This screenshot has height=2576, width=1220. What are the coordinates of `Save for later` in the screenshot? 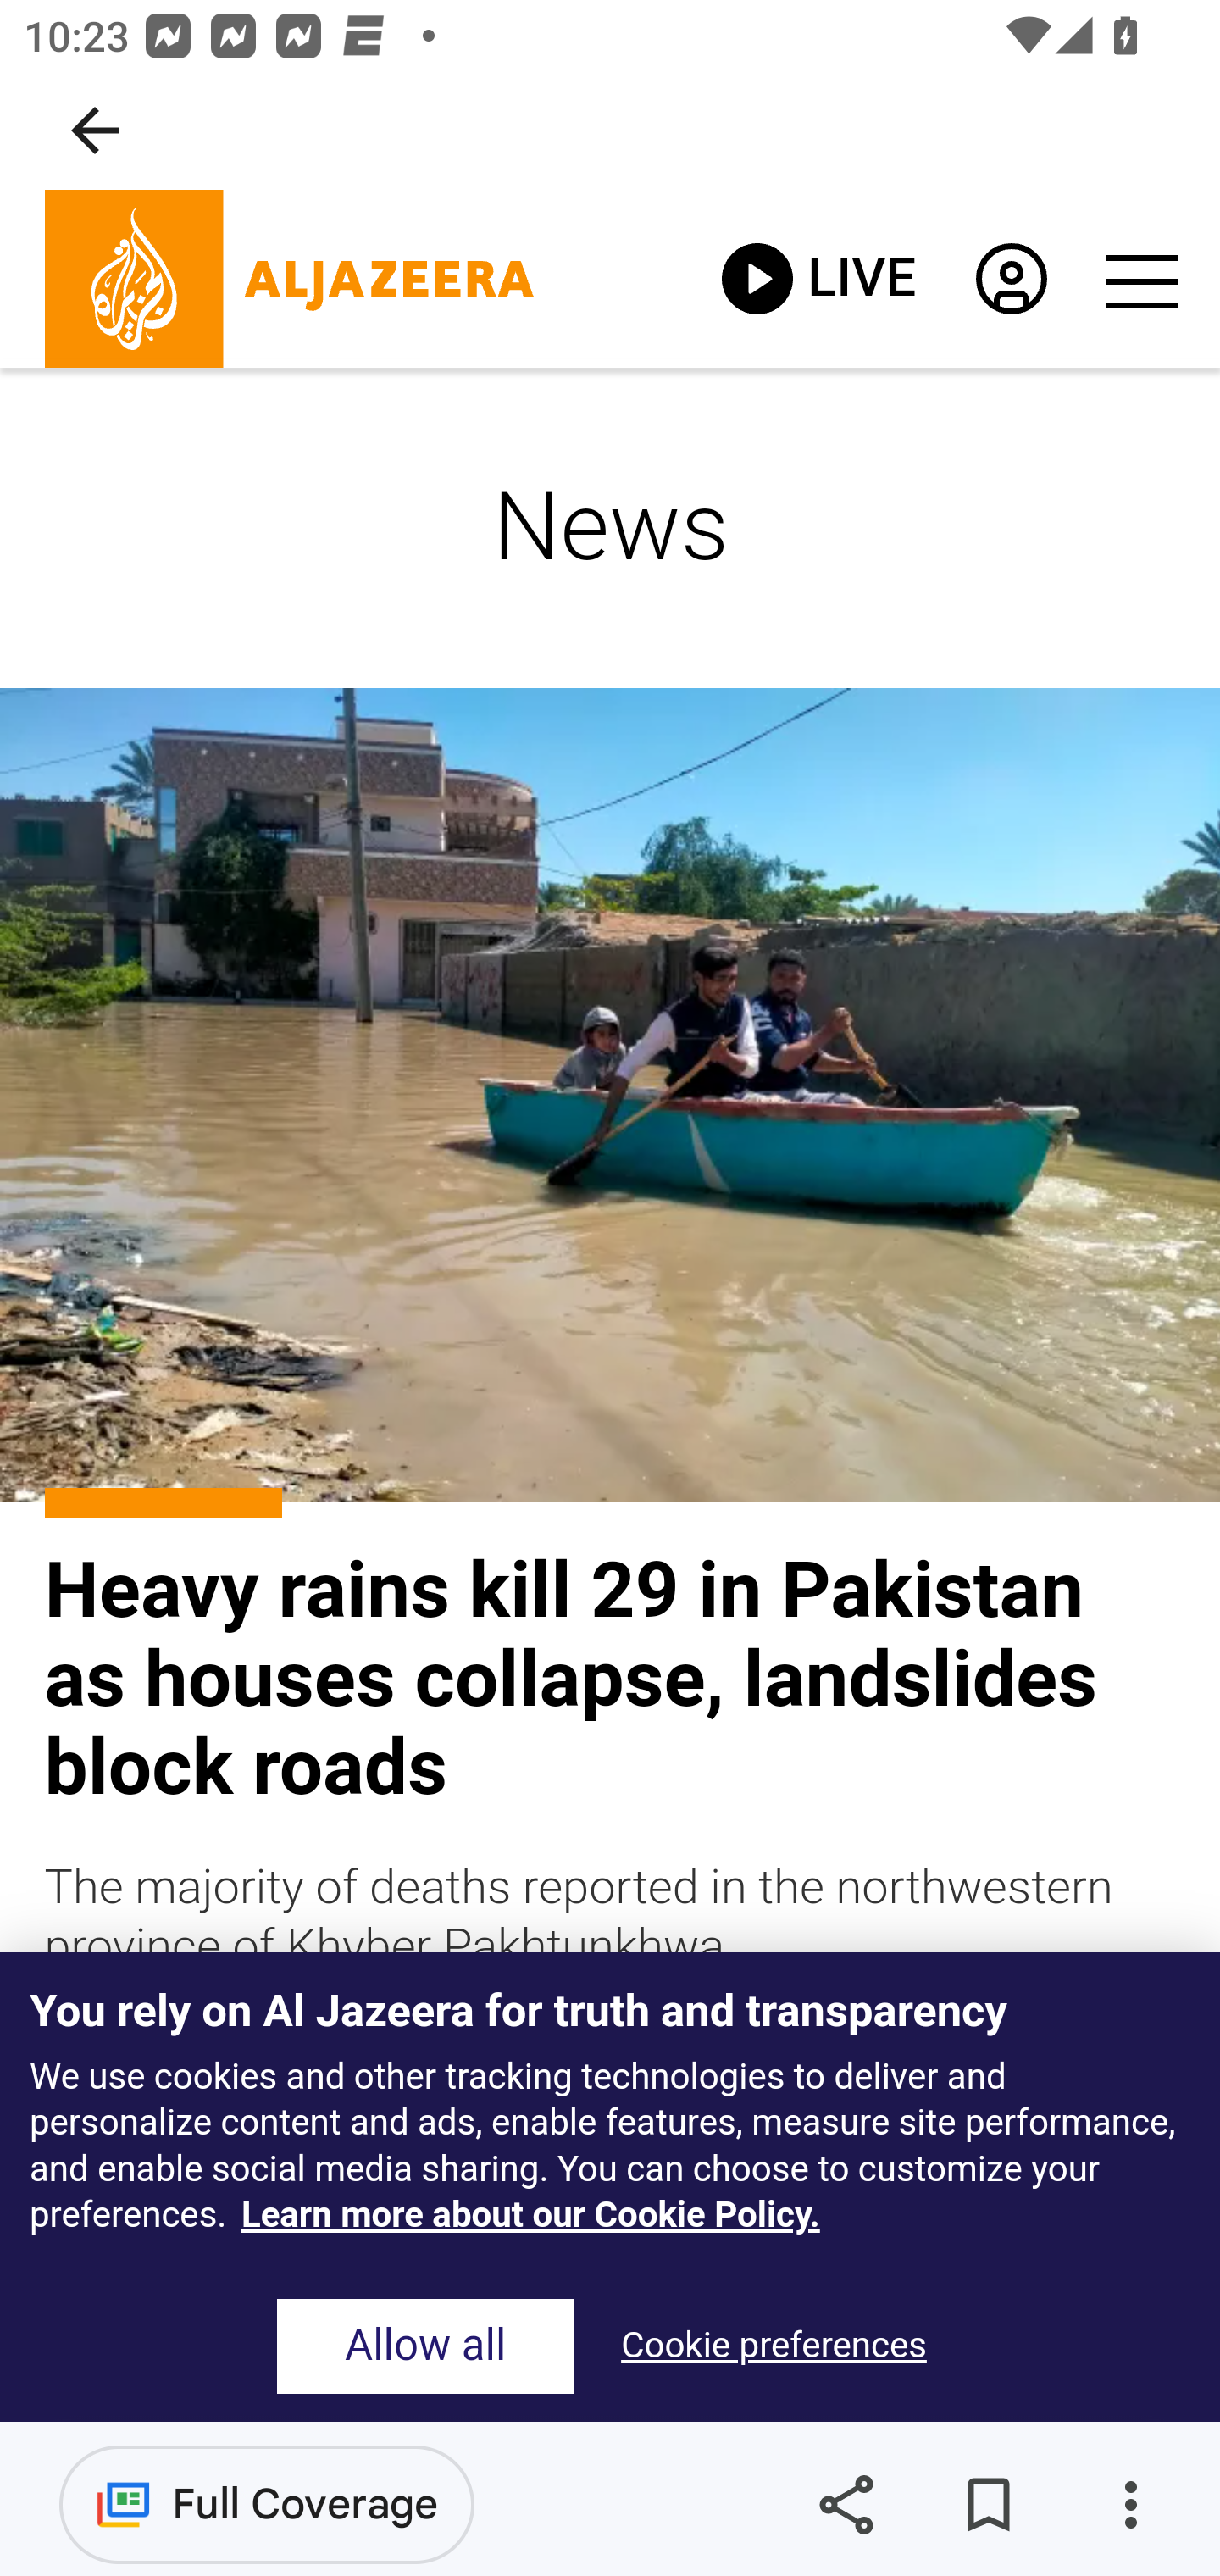 It's located at (988, 2505).